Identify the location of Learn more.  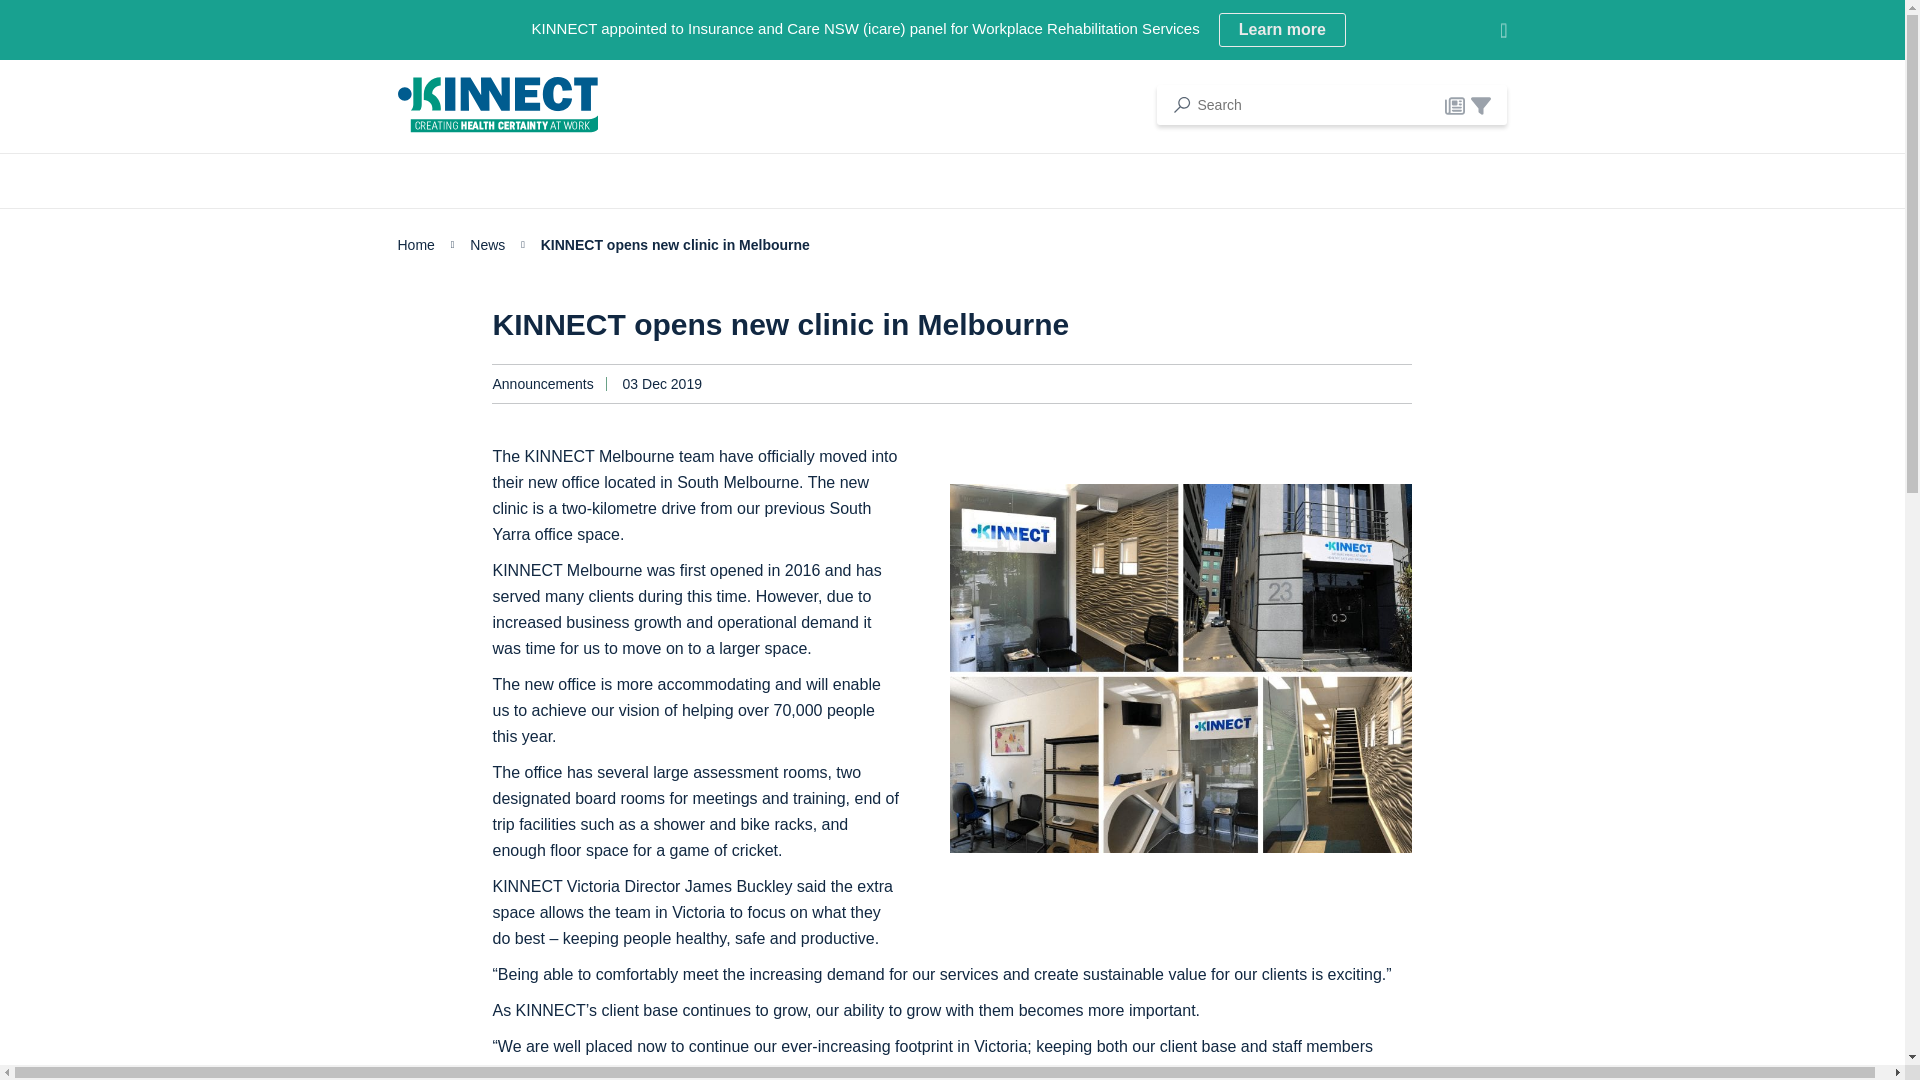
(497, 104).